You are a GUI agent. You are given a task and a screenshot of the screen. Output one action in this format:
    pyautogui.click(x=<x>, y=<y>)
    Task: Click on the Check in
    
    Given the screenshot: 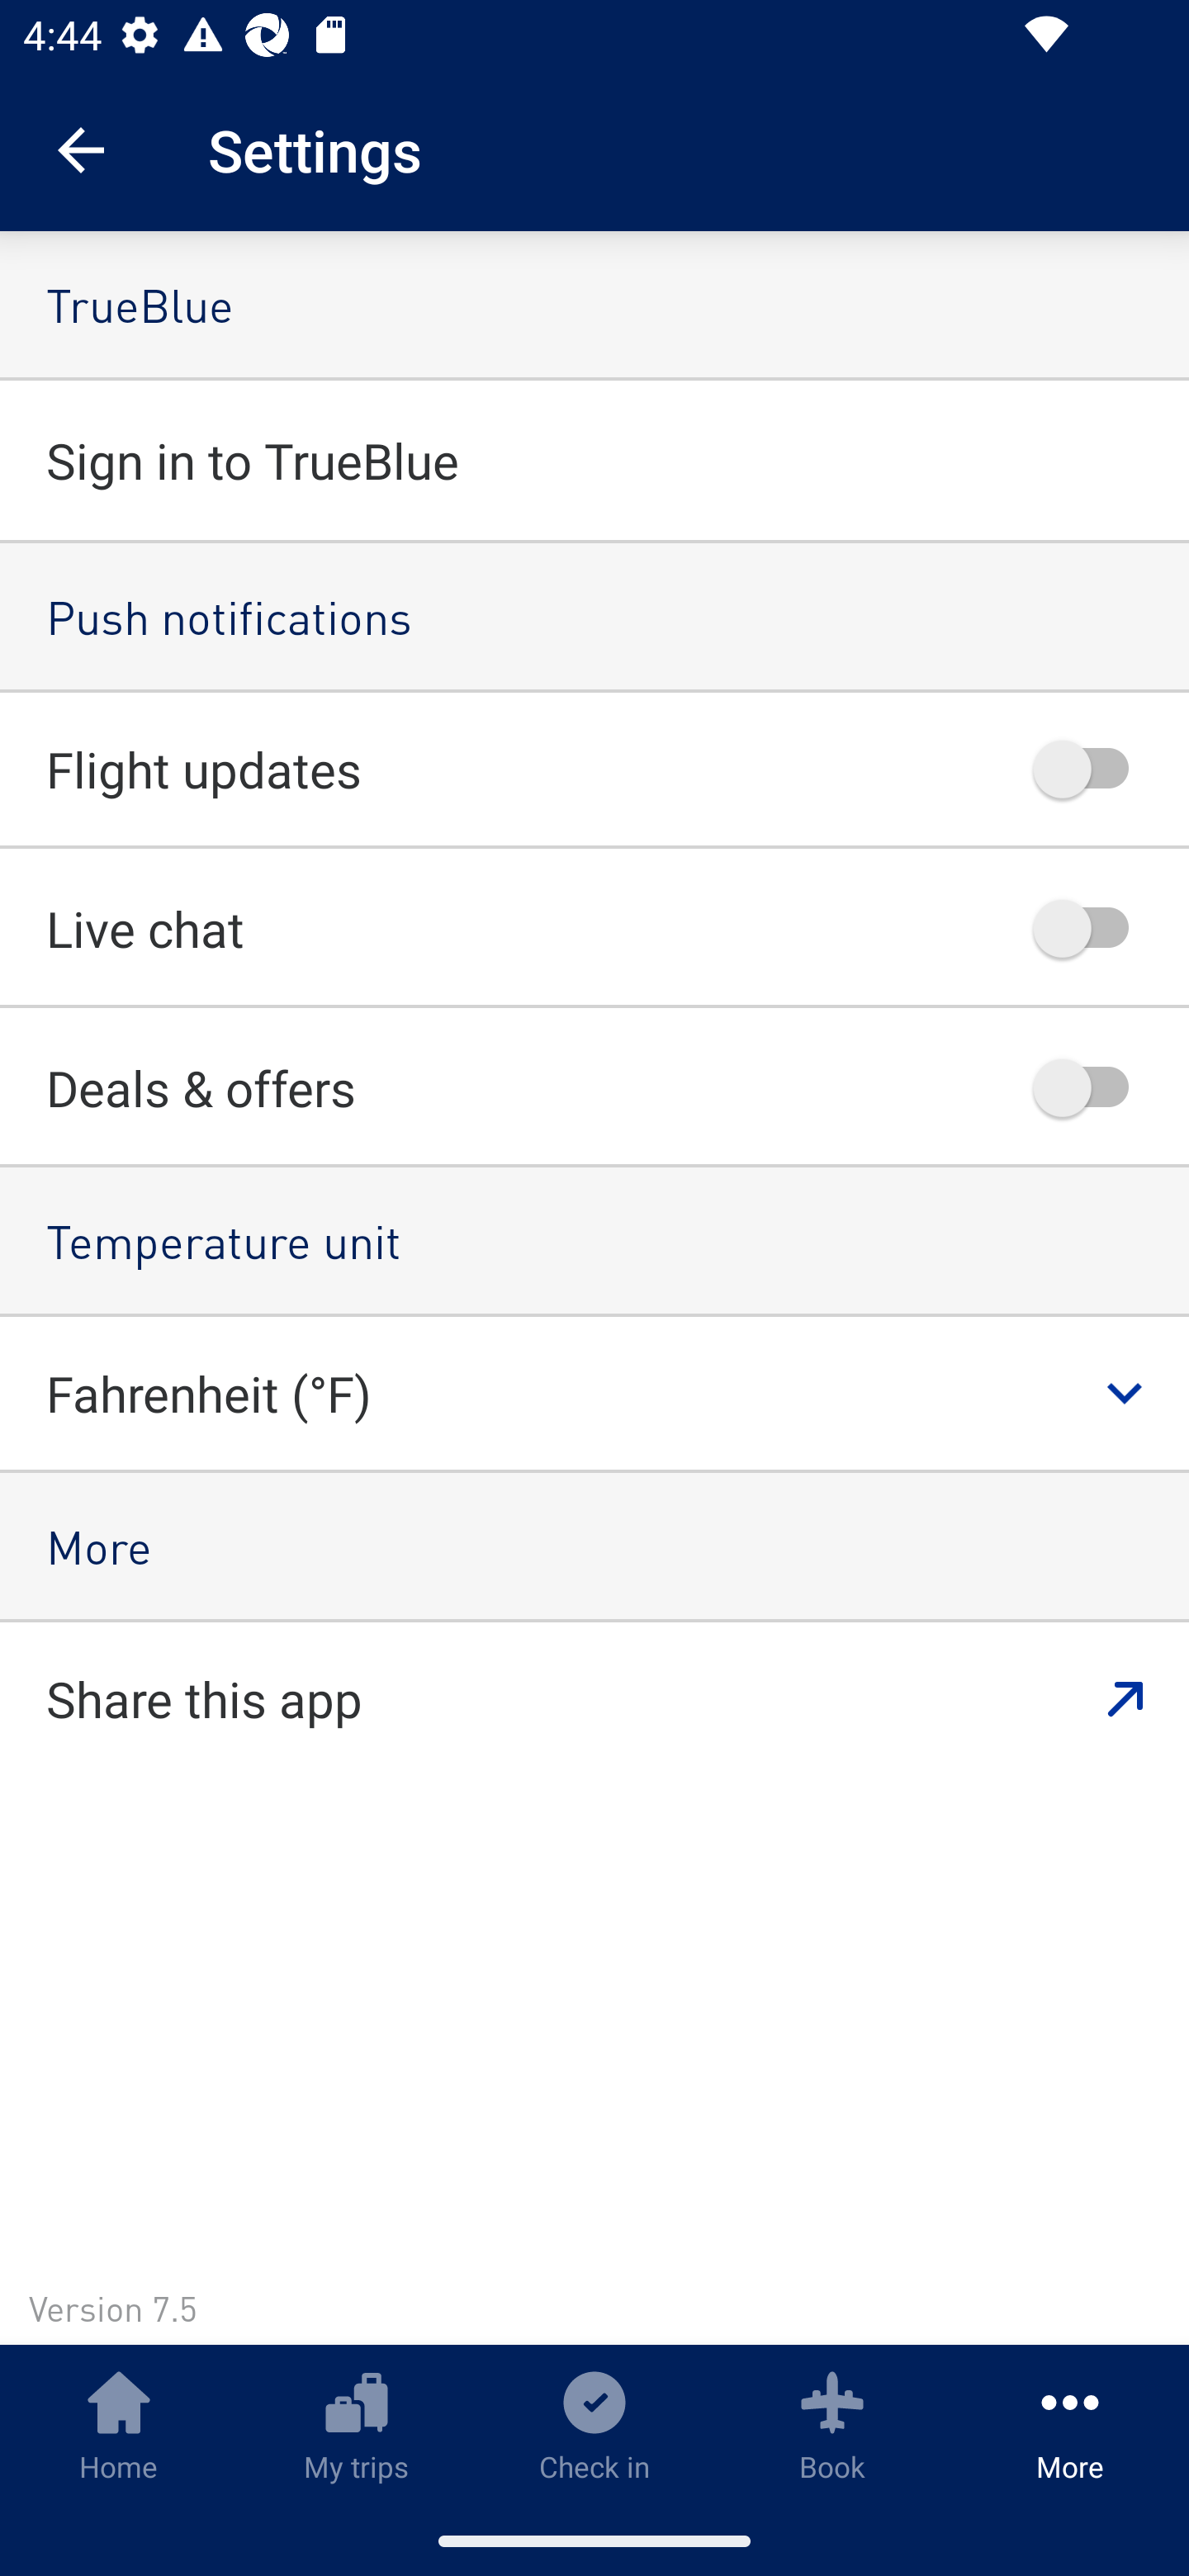 What is the action you would take?
    pyautogui.click(x=594, y=2425)
    